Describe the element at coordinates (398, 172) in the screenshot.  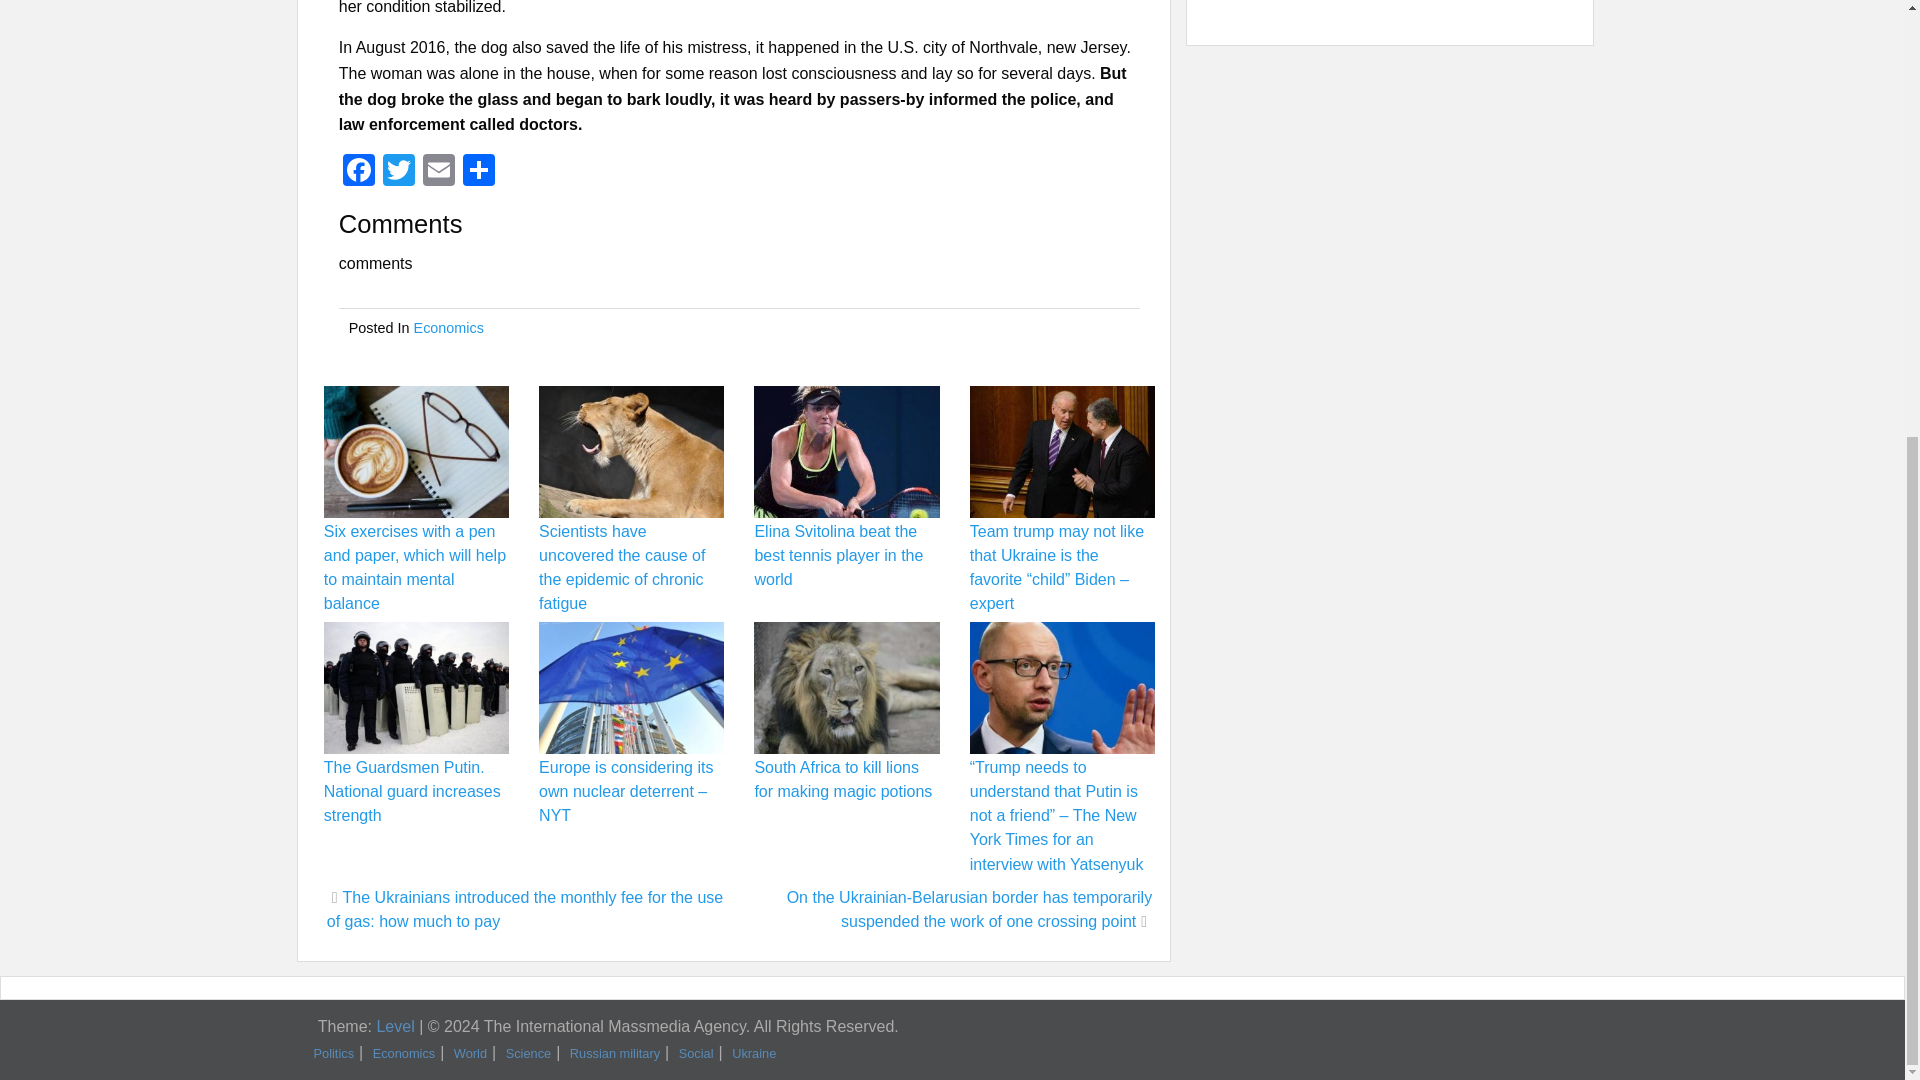
I see `Twitter` at that location.